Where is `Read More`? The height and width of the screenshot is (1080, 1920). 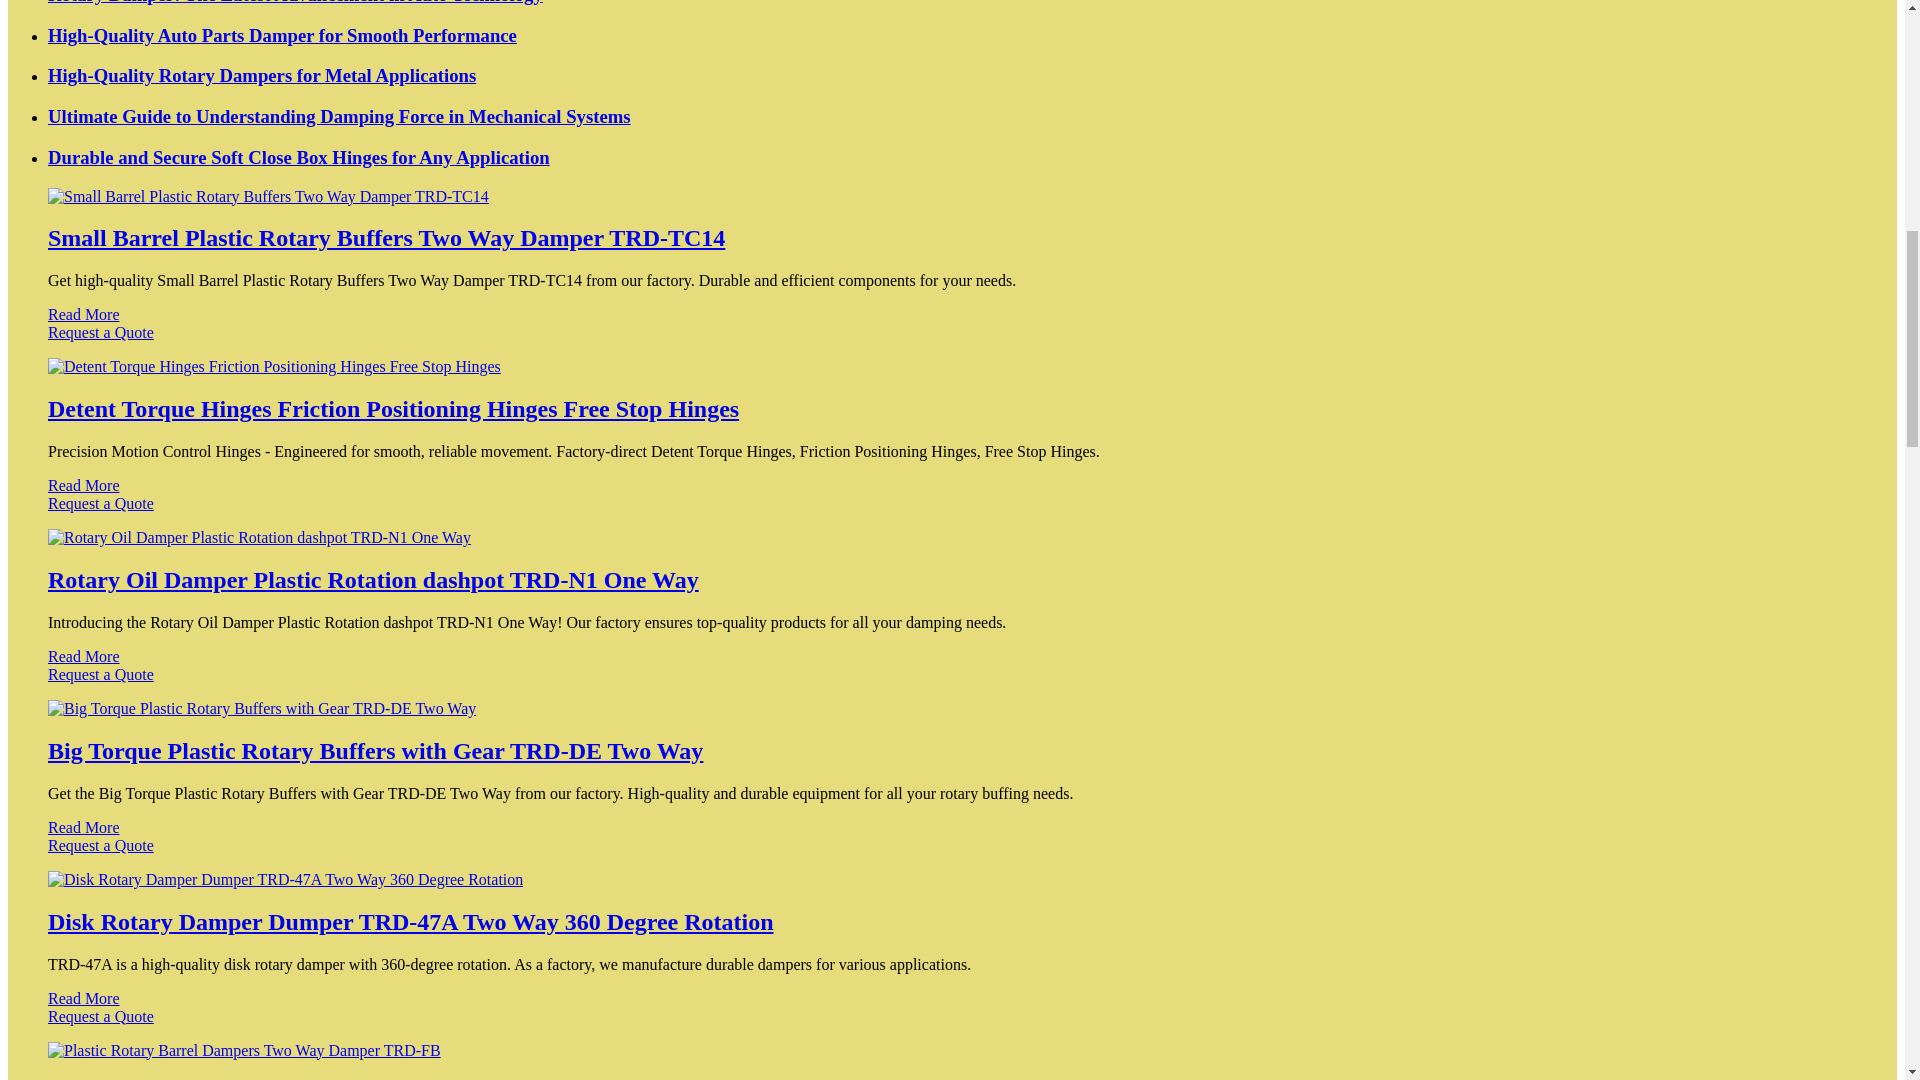
Read More is located at coordinates (84, 485).